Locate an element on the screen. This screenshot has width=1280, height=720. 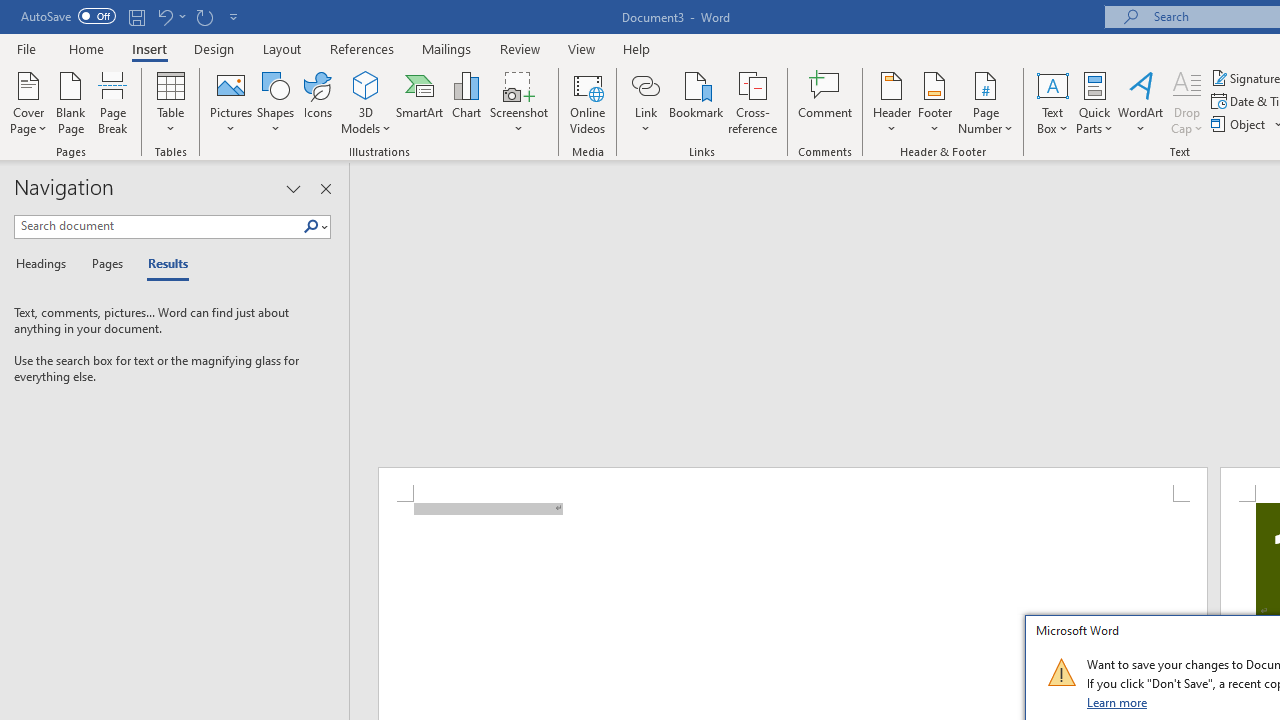
Results is located at coordinates (162, 264).